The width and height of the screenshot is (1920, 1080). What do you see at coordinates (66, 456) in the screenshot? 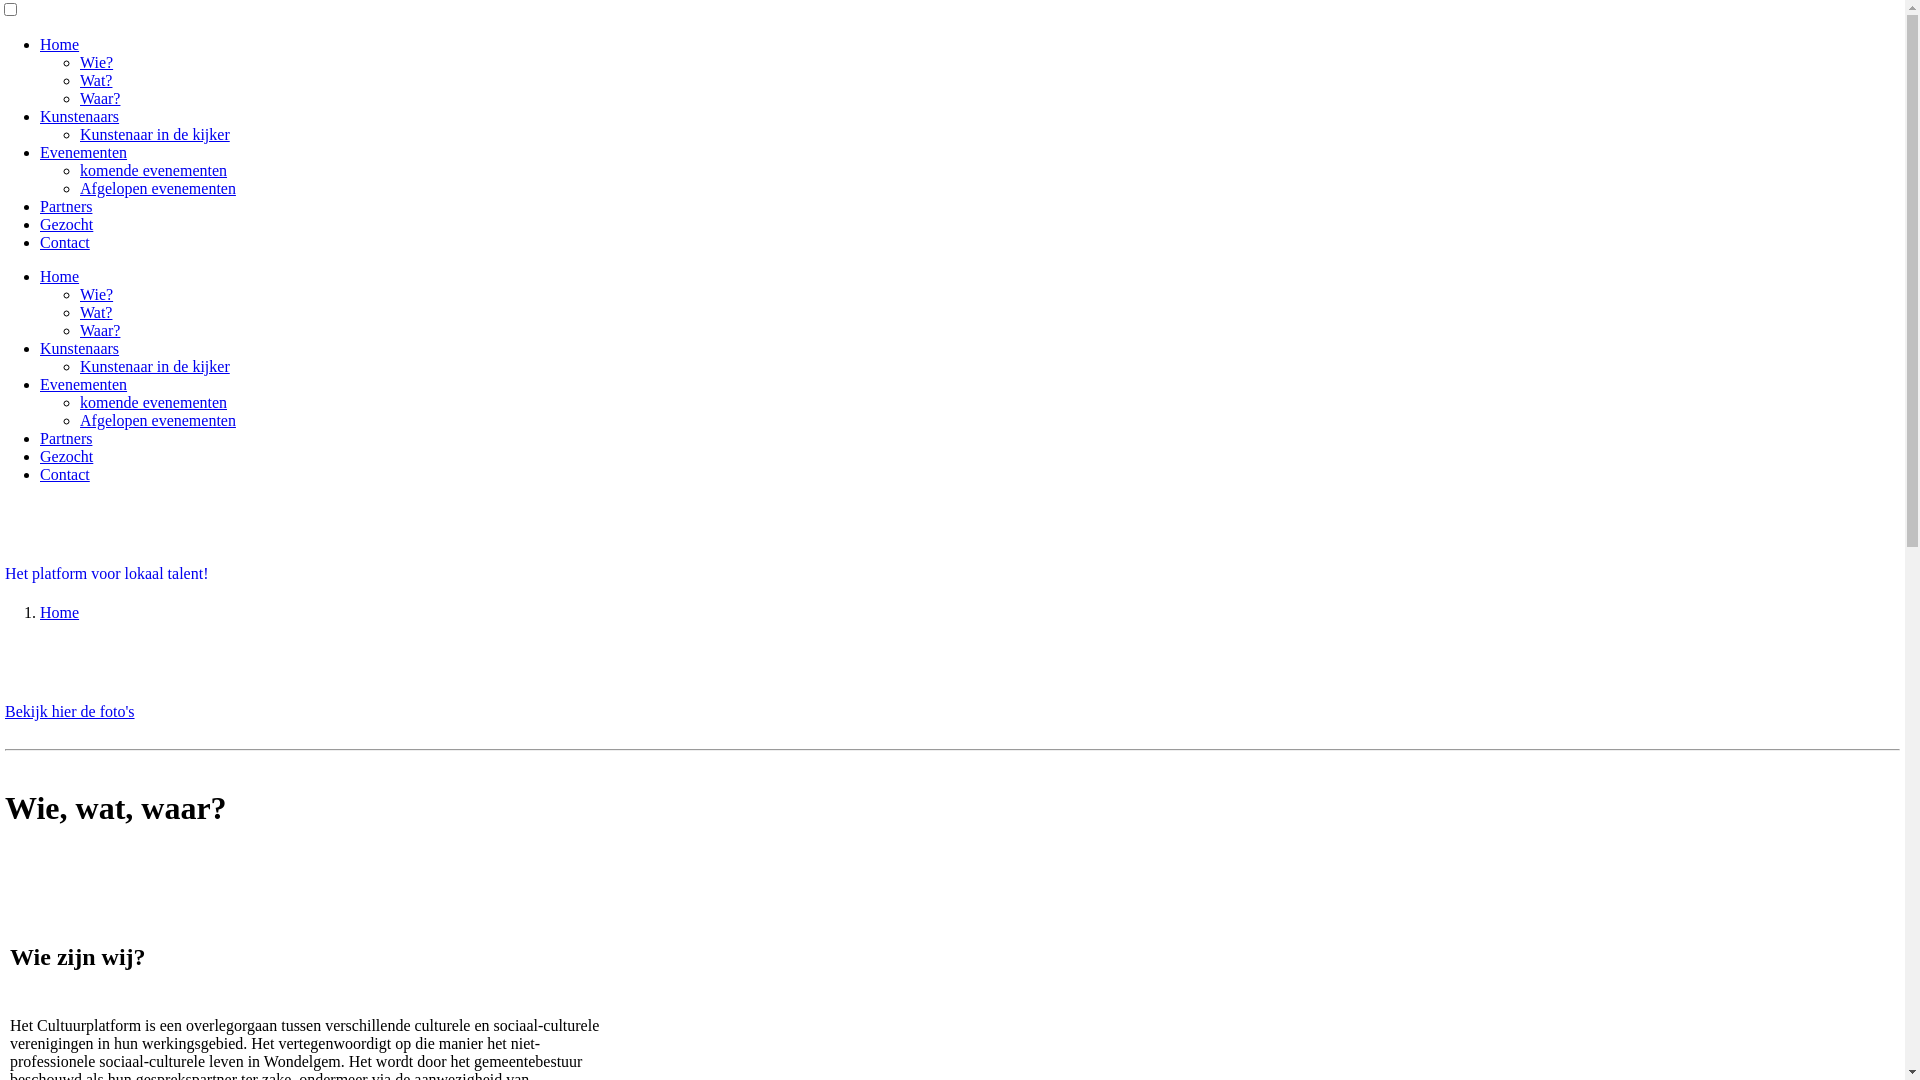
I see `Gezocht` at bounding box center [66, 456].